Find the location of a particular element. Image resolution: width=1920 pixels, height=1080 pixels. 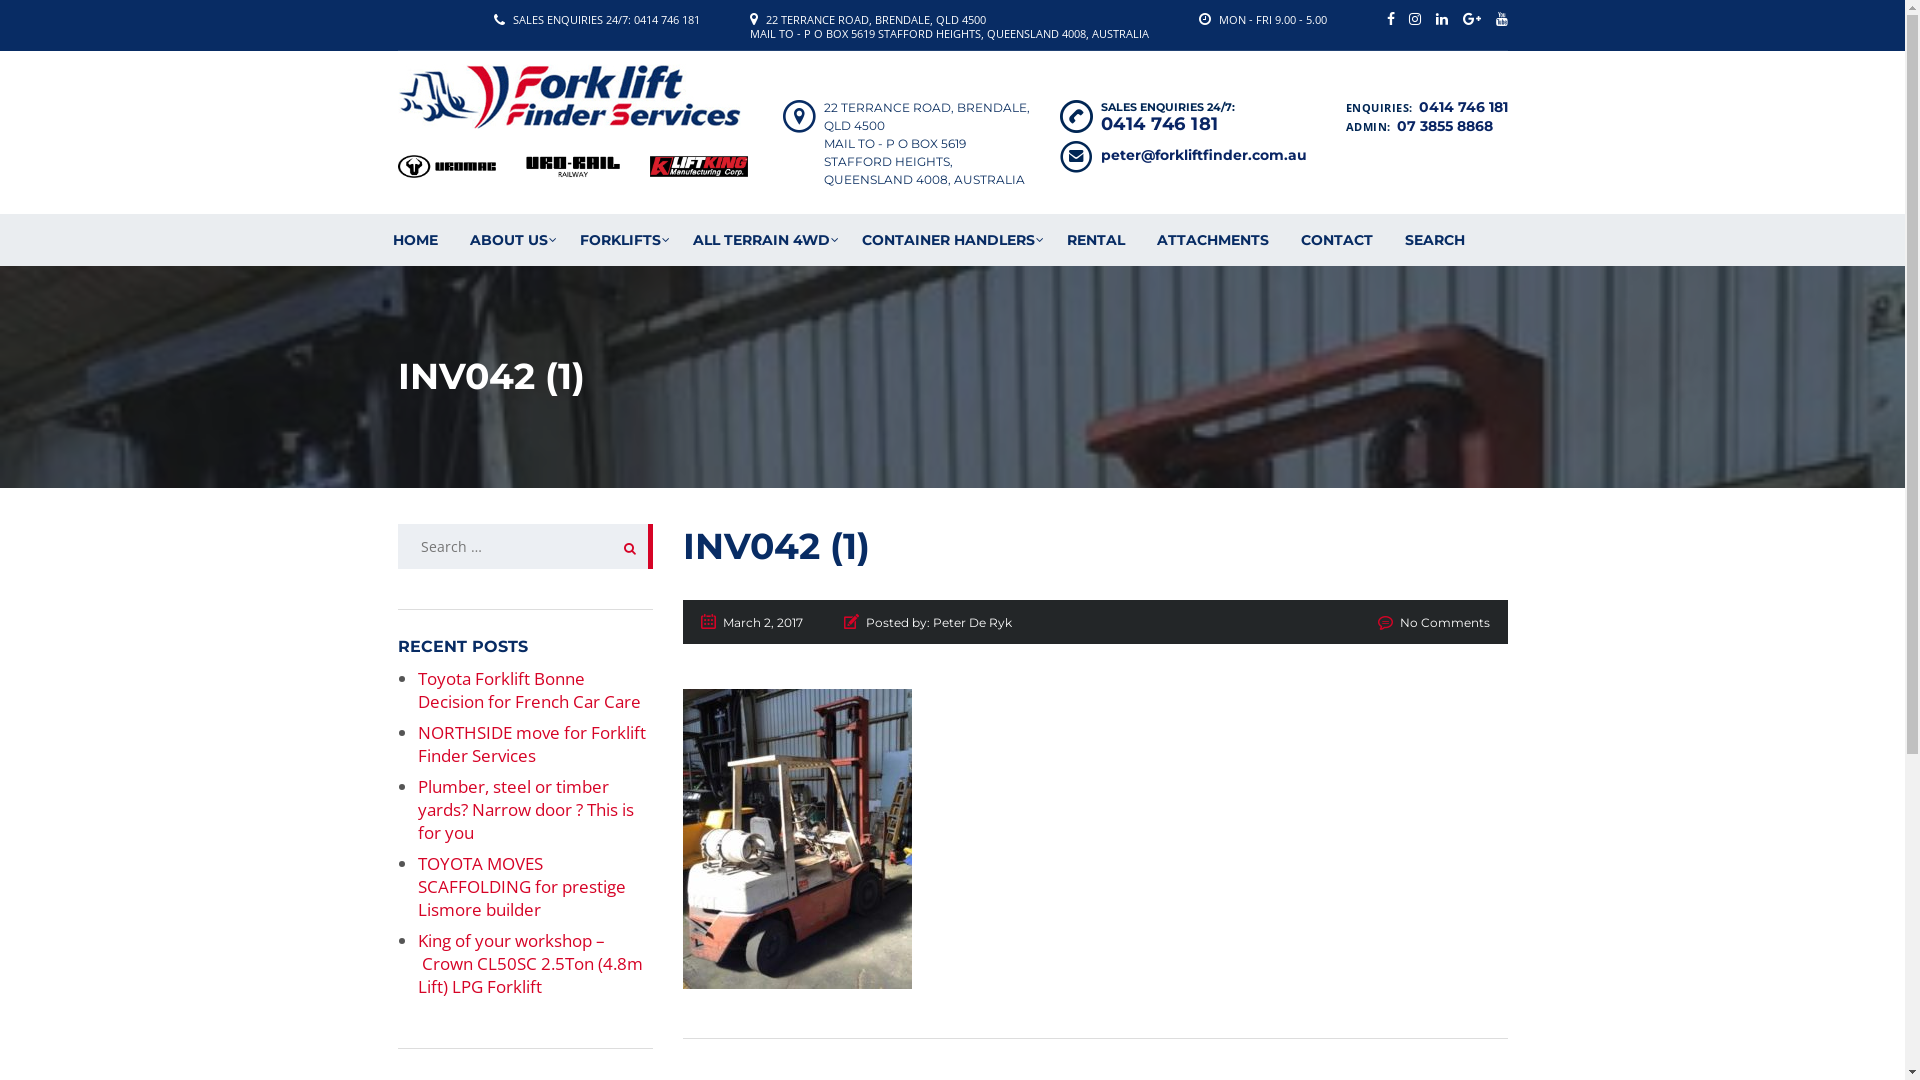

NORTHSIDE move for Forklift Finder Services is located at coordinates (532, 744).